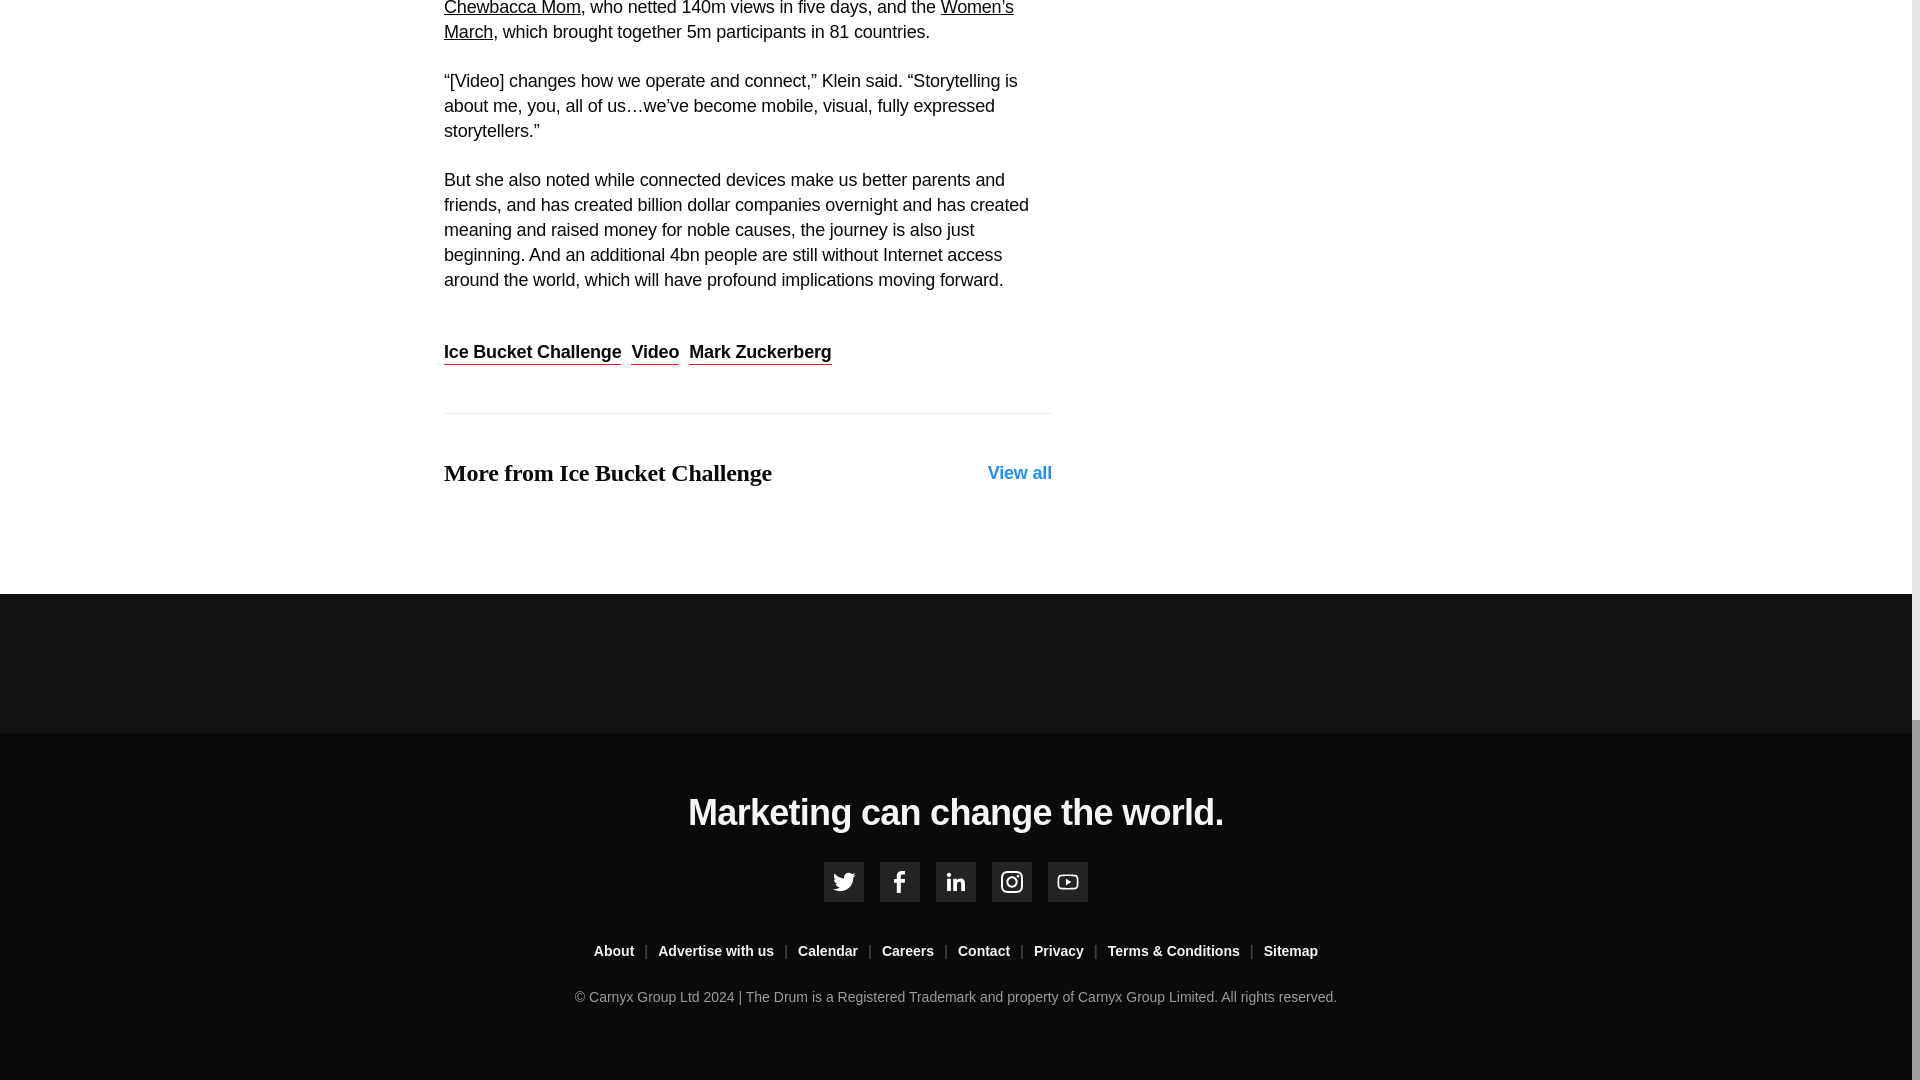 The image size is (1920, 1080). I want to click on View all, so click(1020, 473).